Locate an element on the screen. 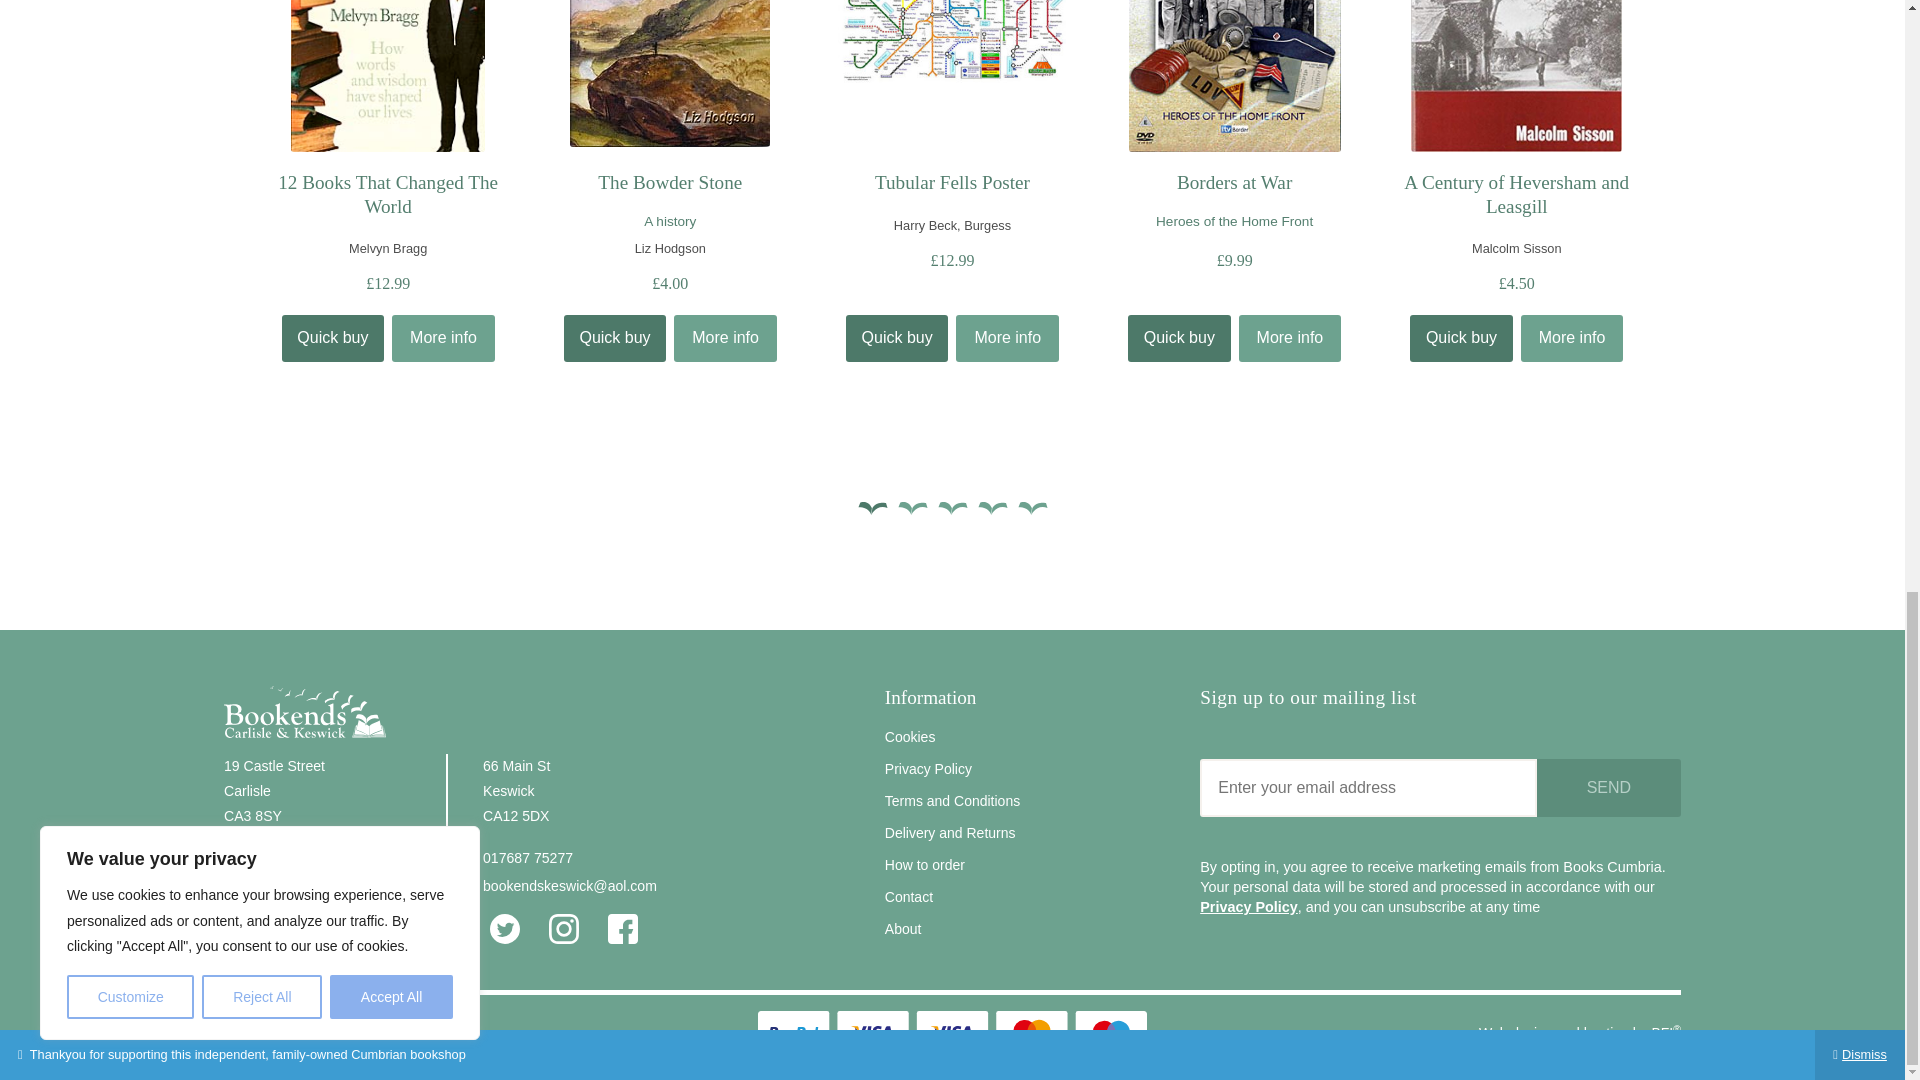 The image size is (1920, 1080). Lancashire and Cumbria Web Design is located at coordinates (1666, 1032).